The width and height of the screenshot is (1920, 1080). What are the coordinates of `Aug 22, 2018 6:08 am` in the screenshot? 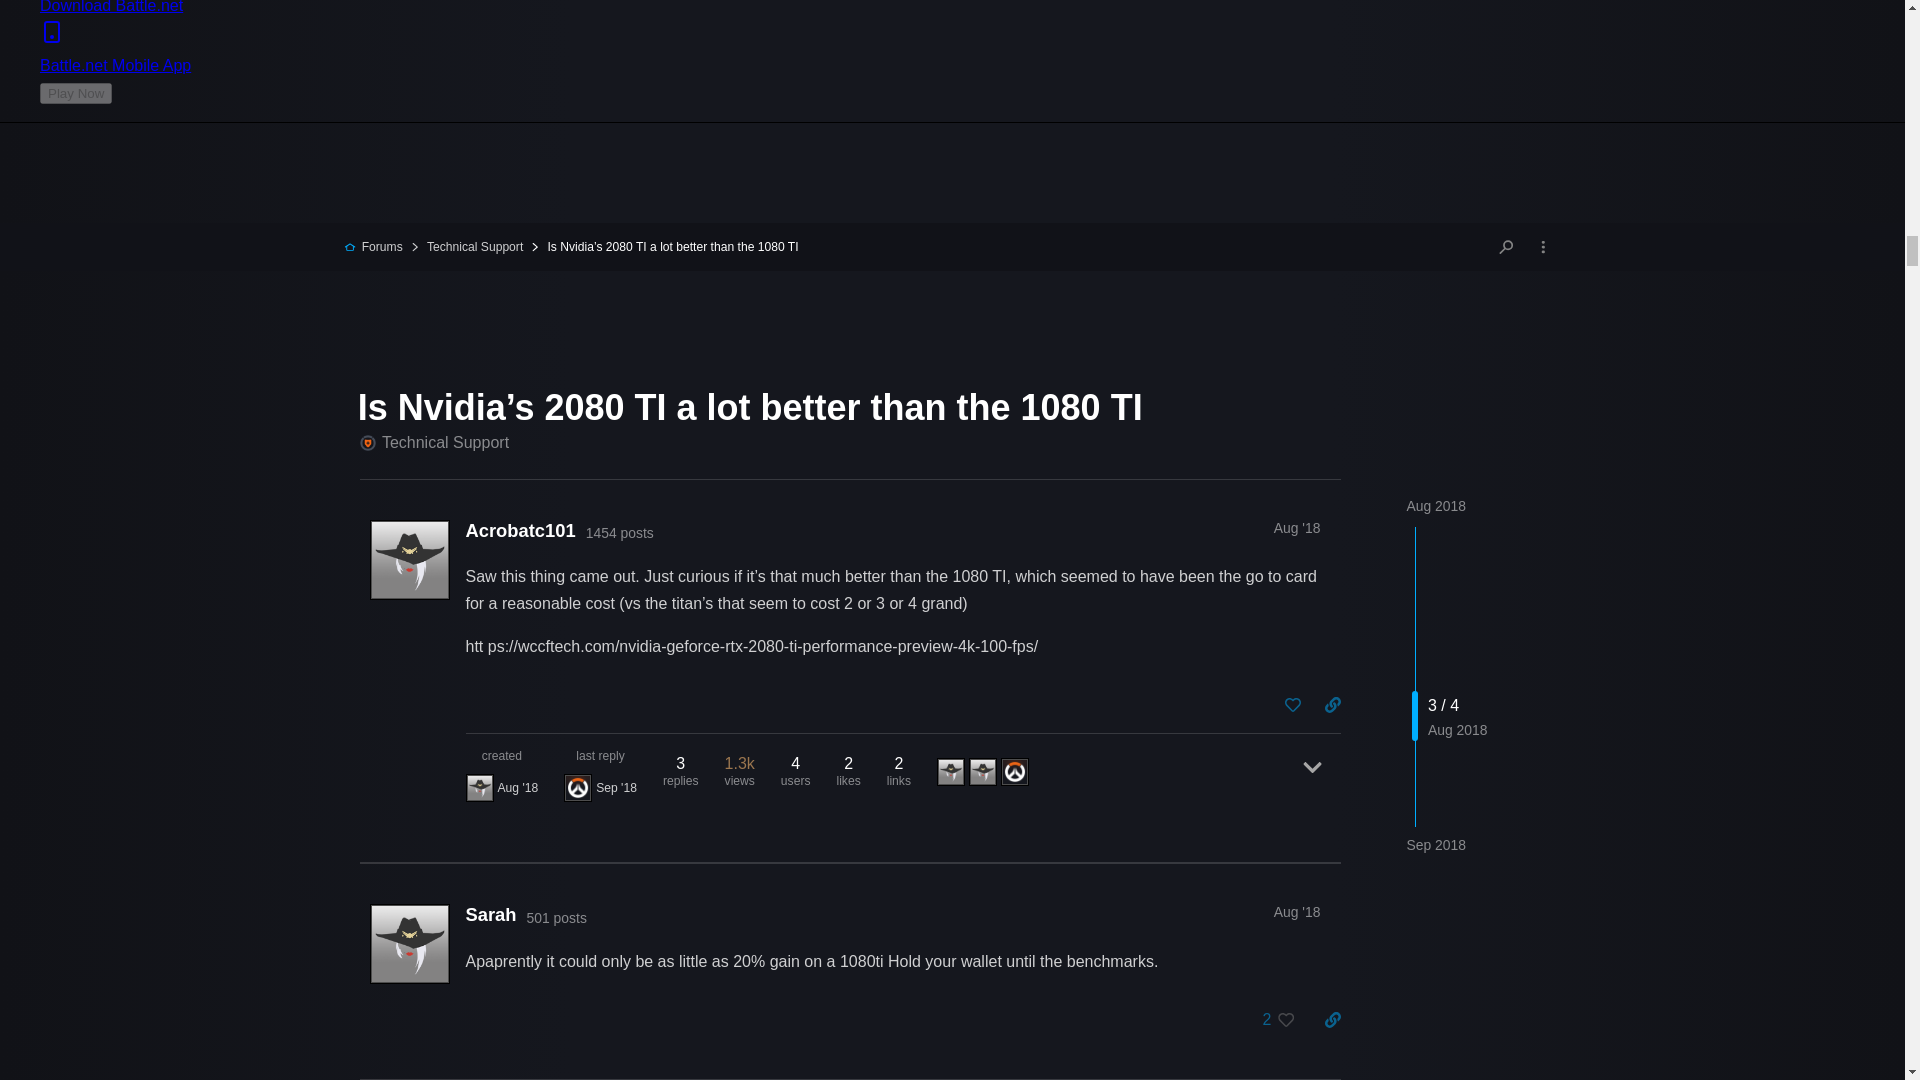 It's located at (518, 787).